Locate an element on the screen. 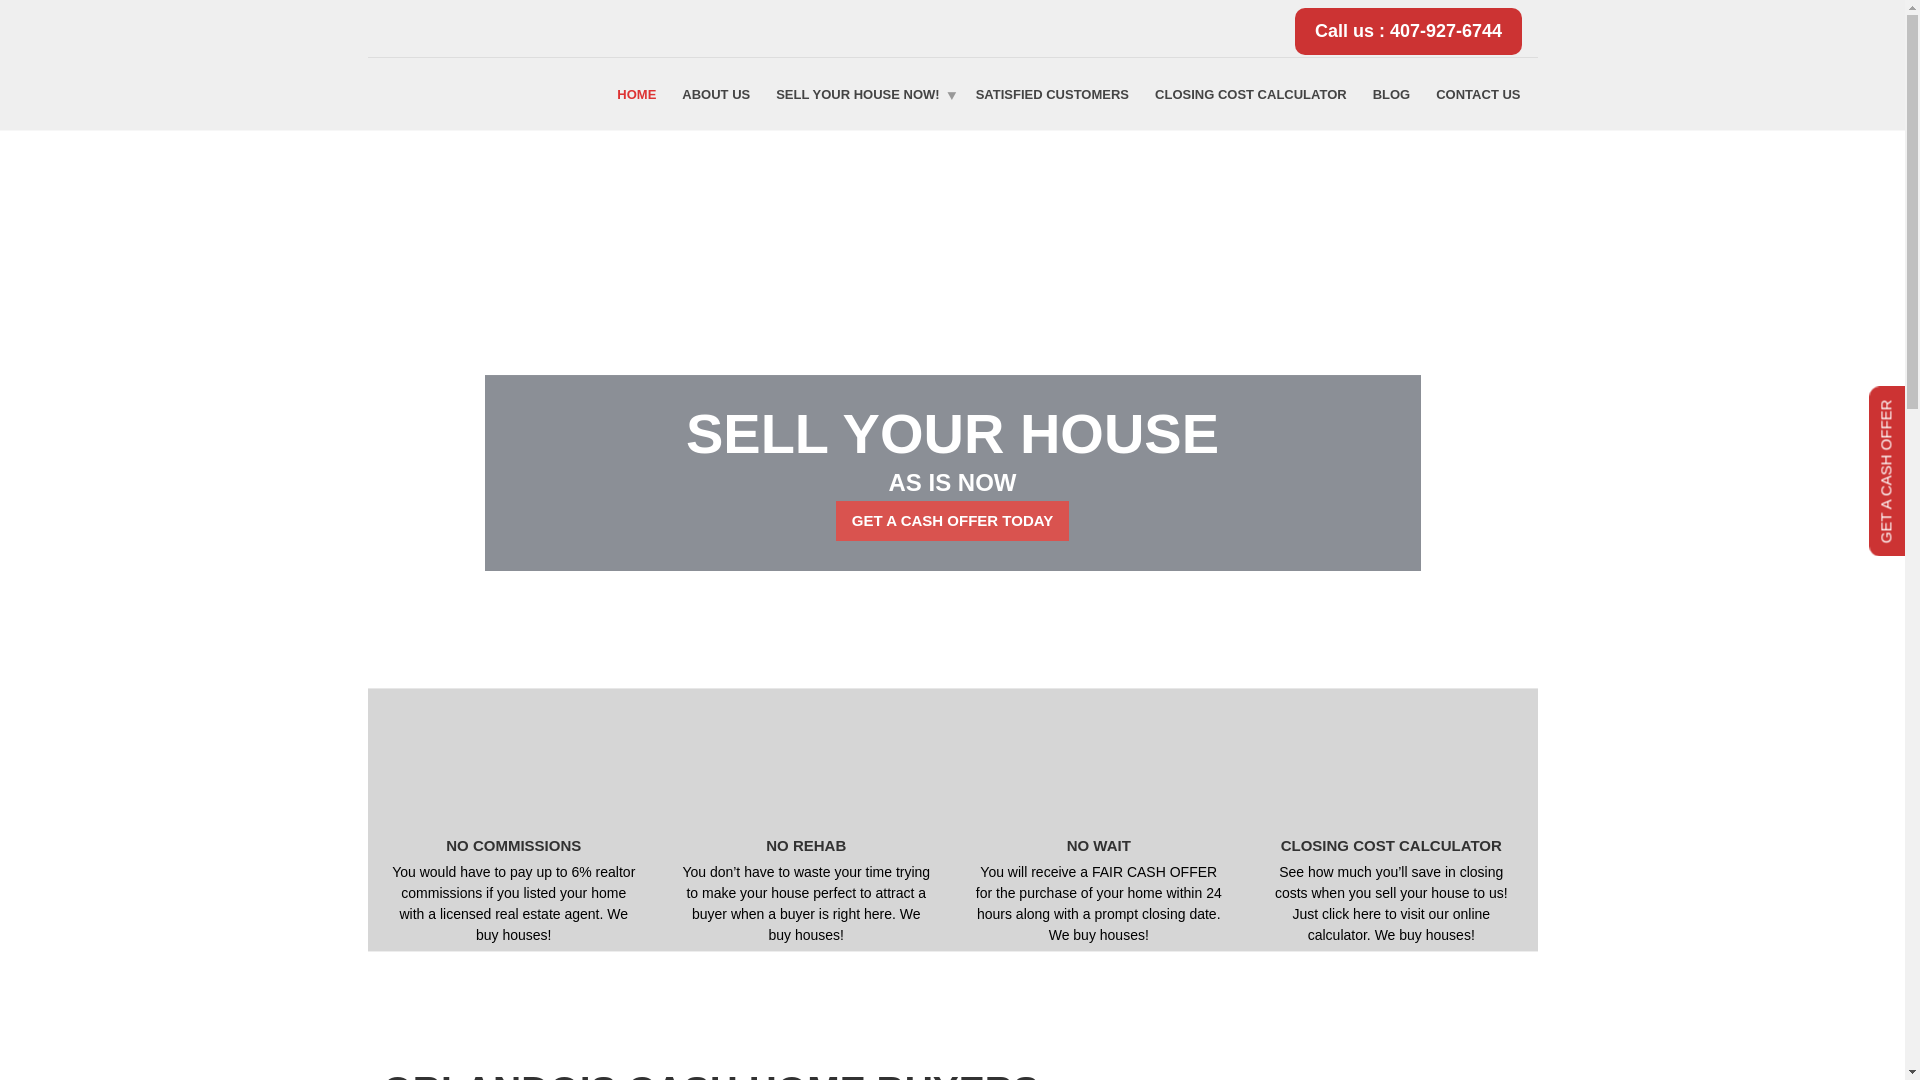 The height and width of the screenshot is (1080, 1920). CLOSING COST CALCULATOR is located at coordinates (1250, 94).